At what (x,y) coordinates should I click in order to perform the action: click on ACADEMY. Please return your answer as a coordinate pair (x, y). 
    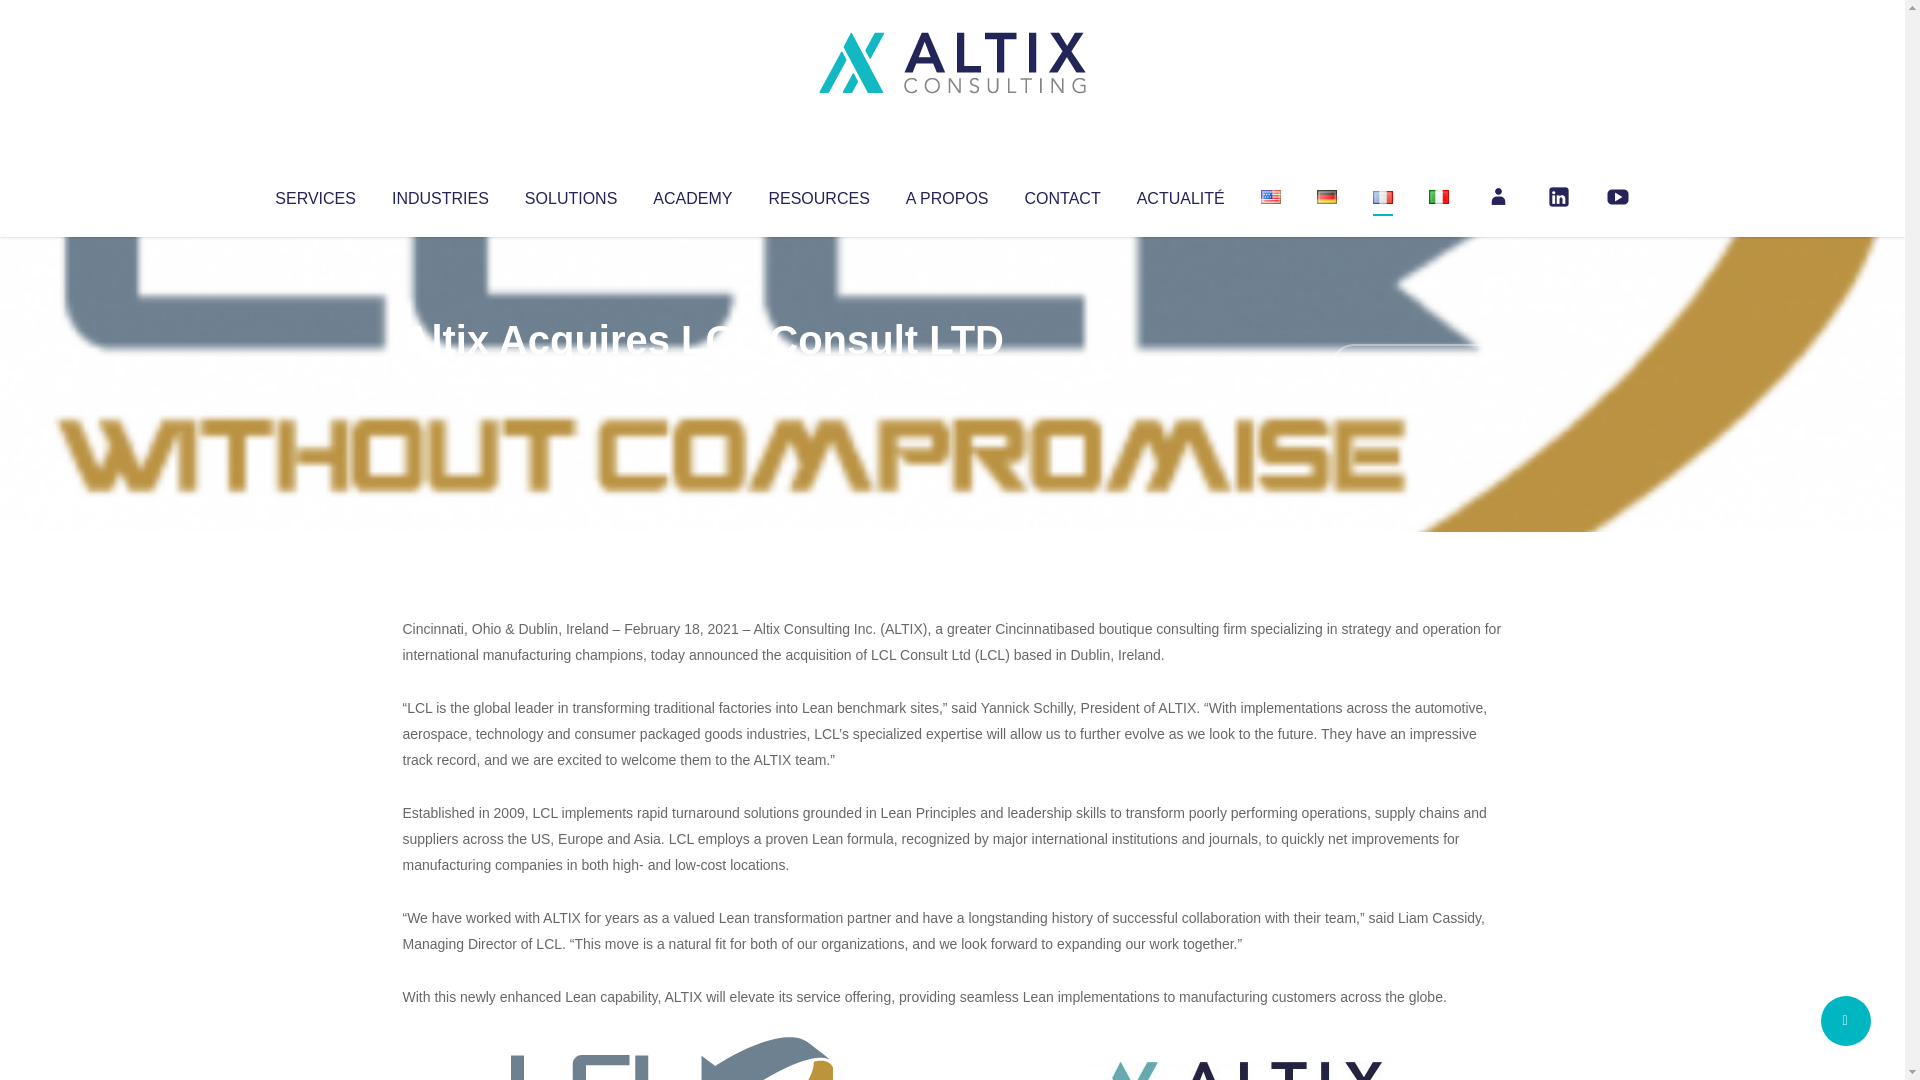
    Looking at the image, I should click on (692, 194).